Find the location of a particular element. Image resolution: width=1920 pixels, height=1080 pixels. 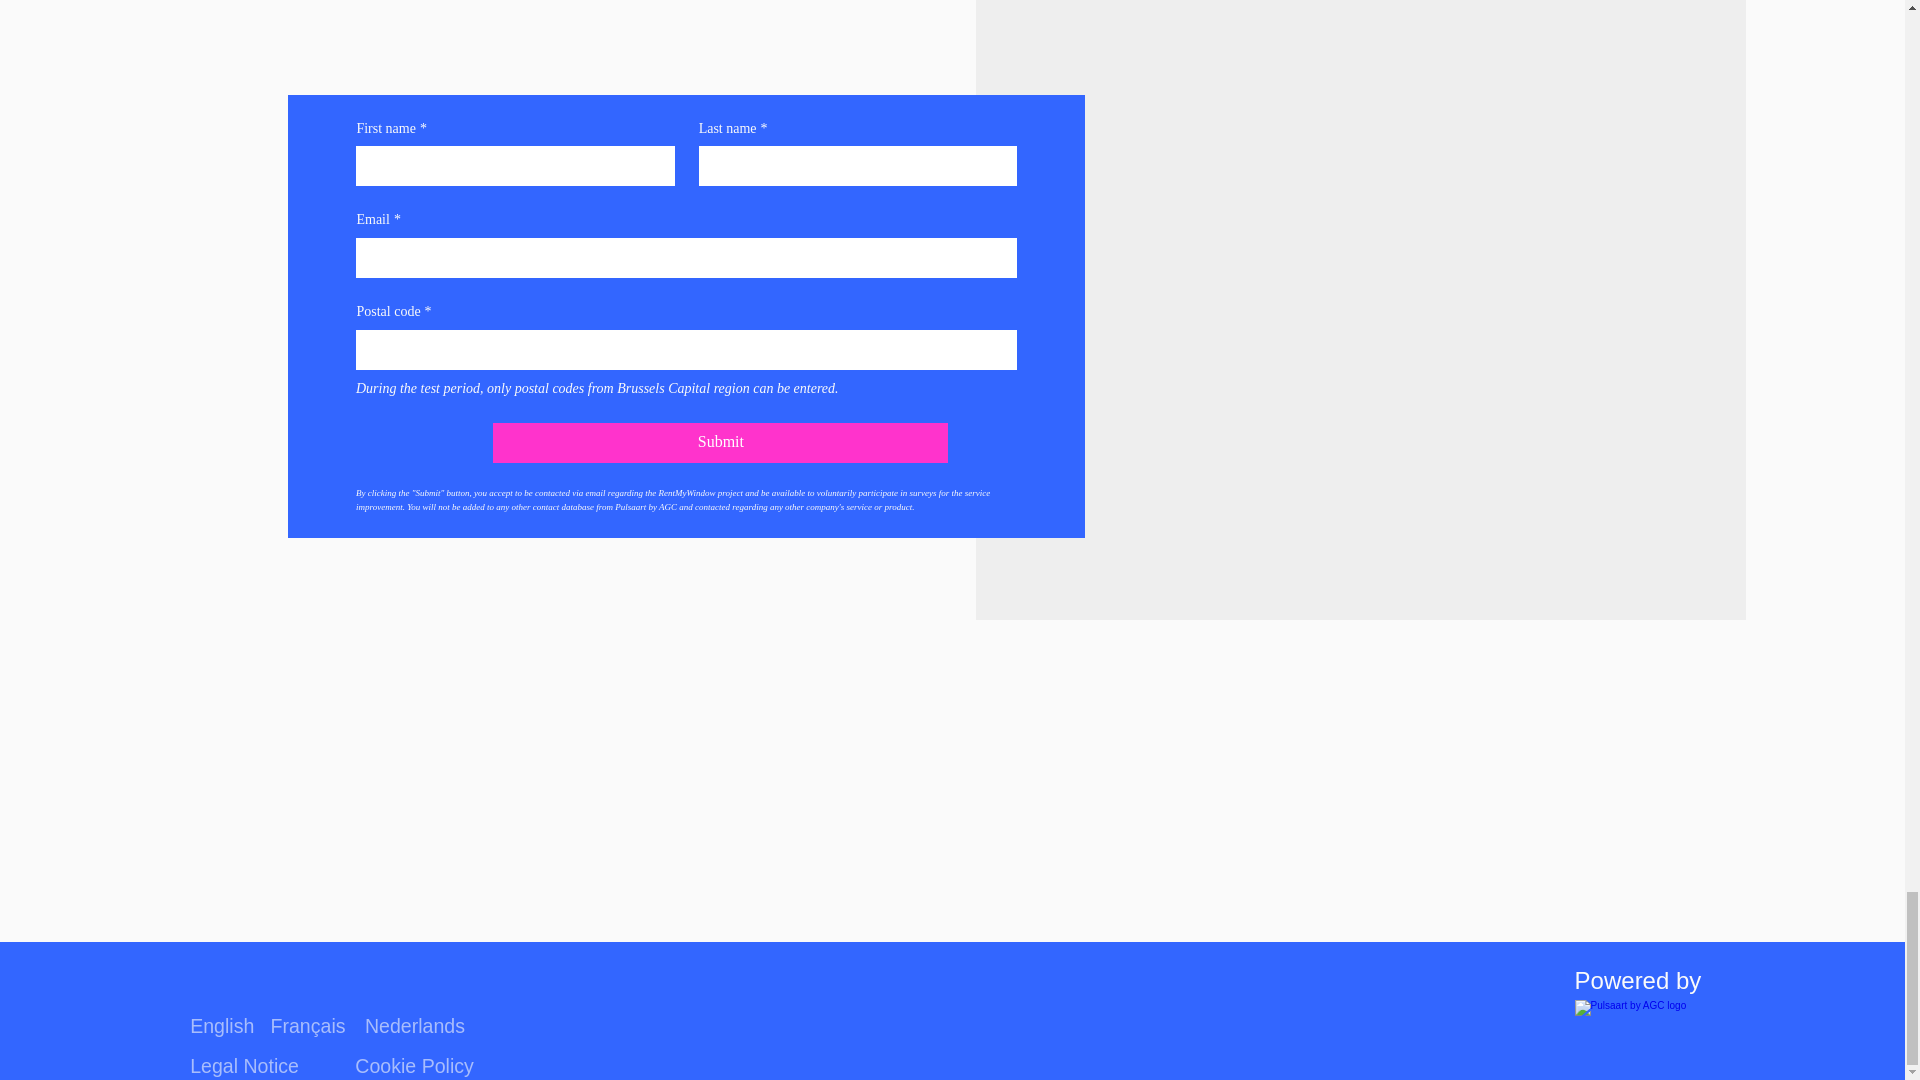

Submit is located at coordinates (720, 443).